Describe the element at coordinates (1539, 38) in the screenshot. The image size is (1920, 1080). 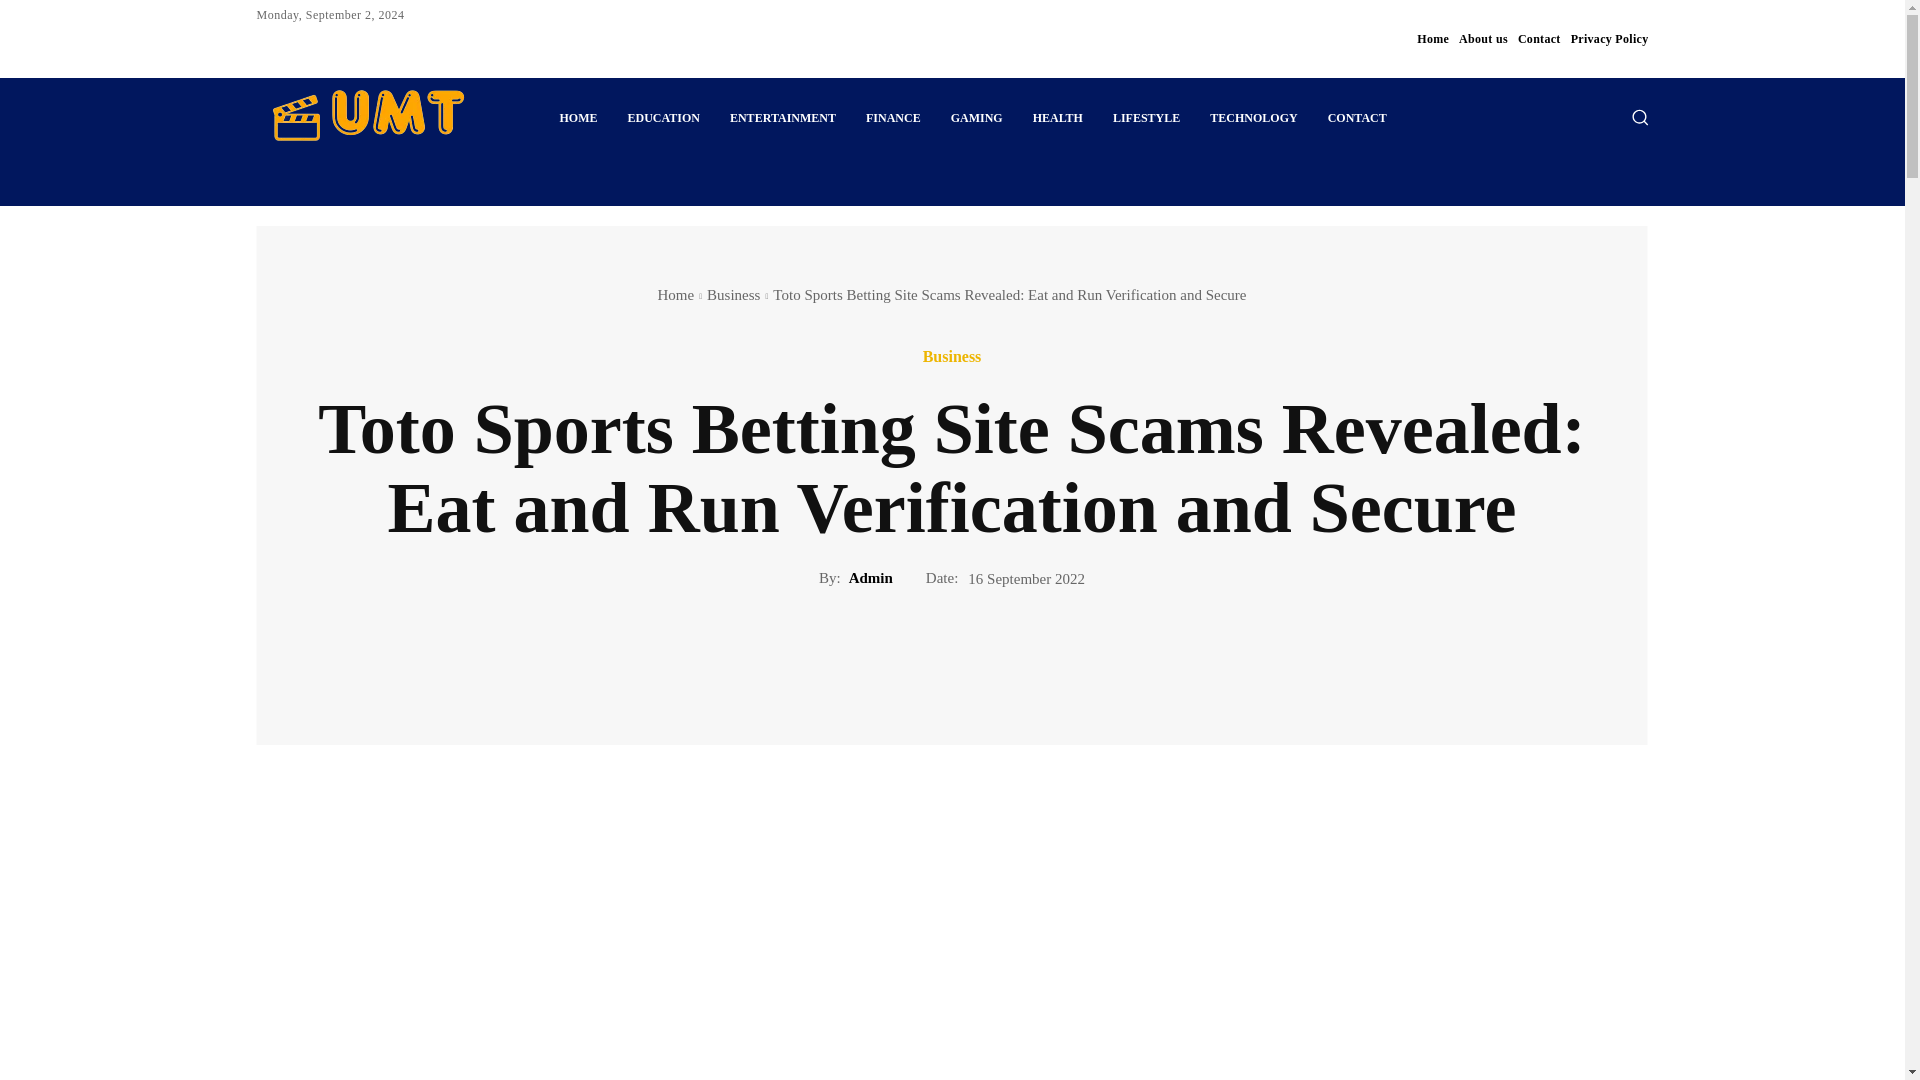
I see `Contact` at that location.